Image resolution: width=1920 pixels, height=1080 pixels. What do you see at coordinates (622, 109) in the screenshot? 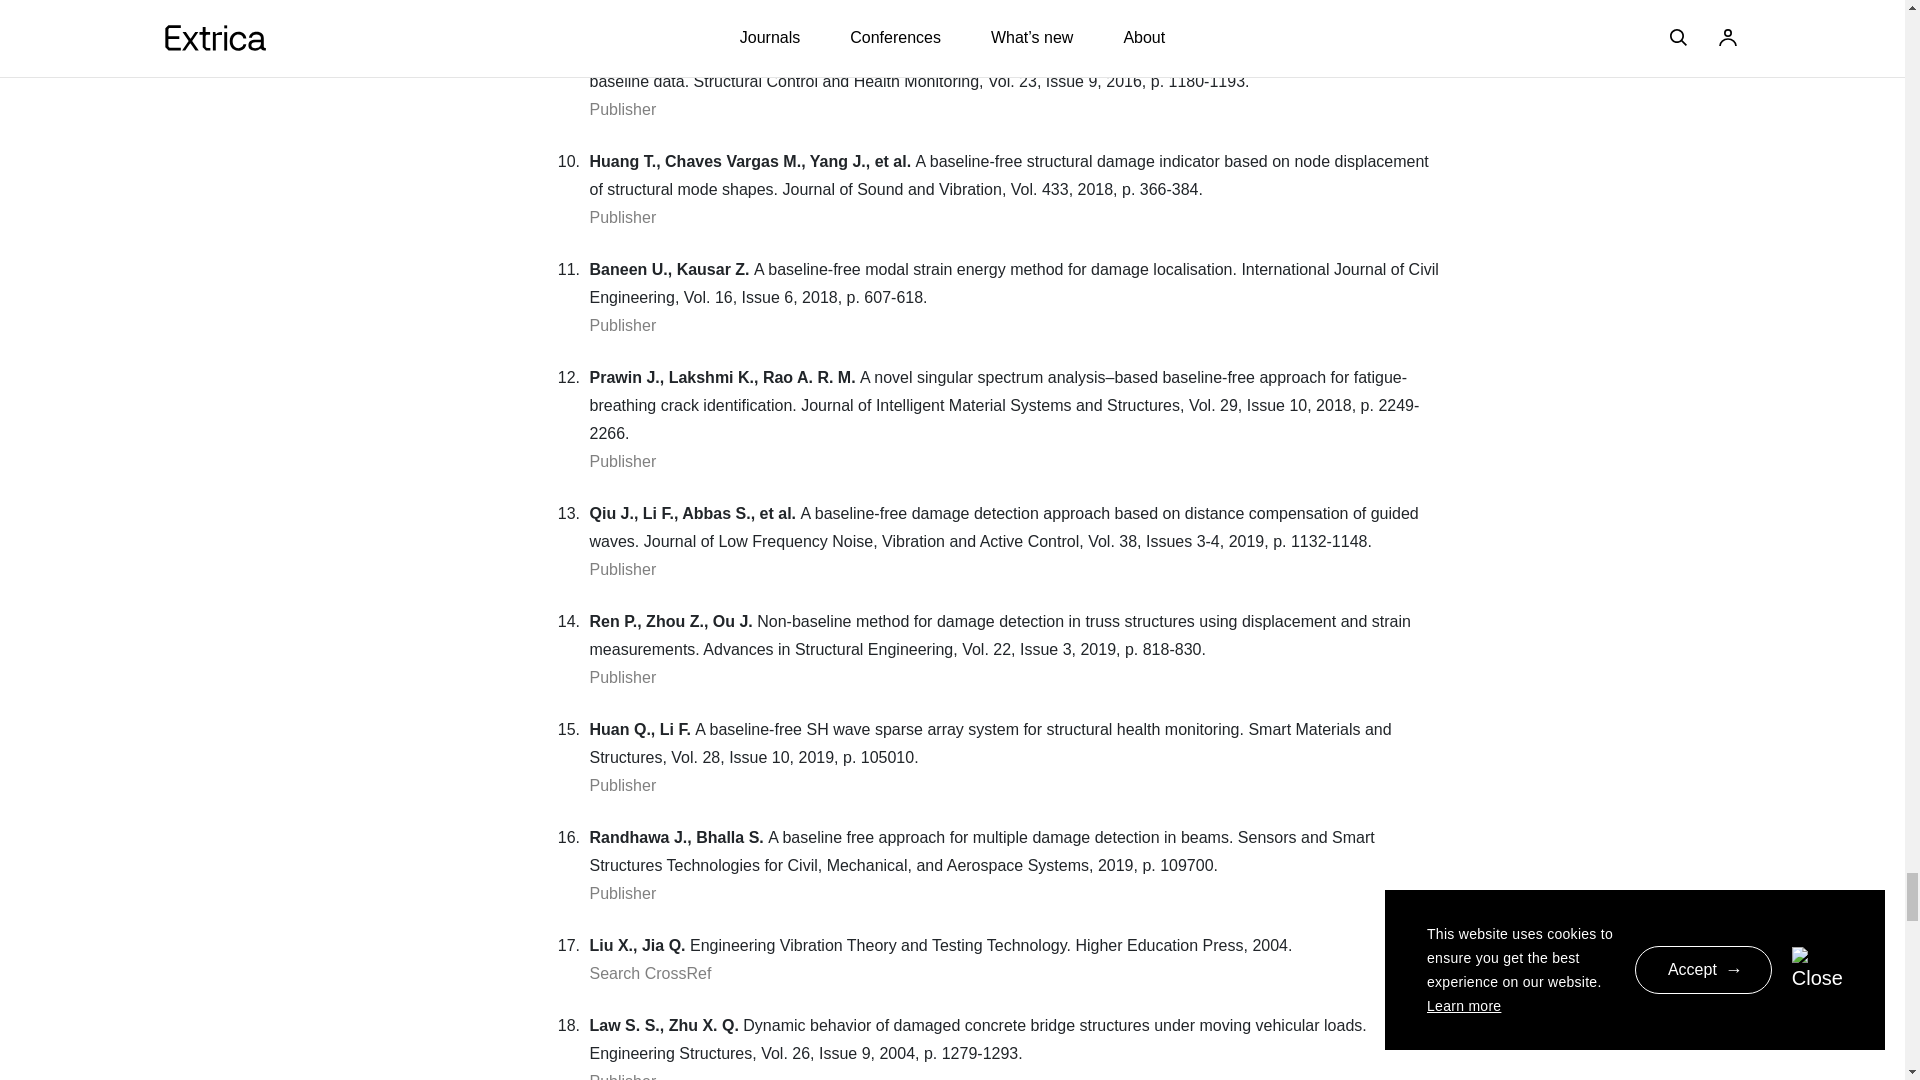
I see `Publisher` at bounding box center [622, 109].